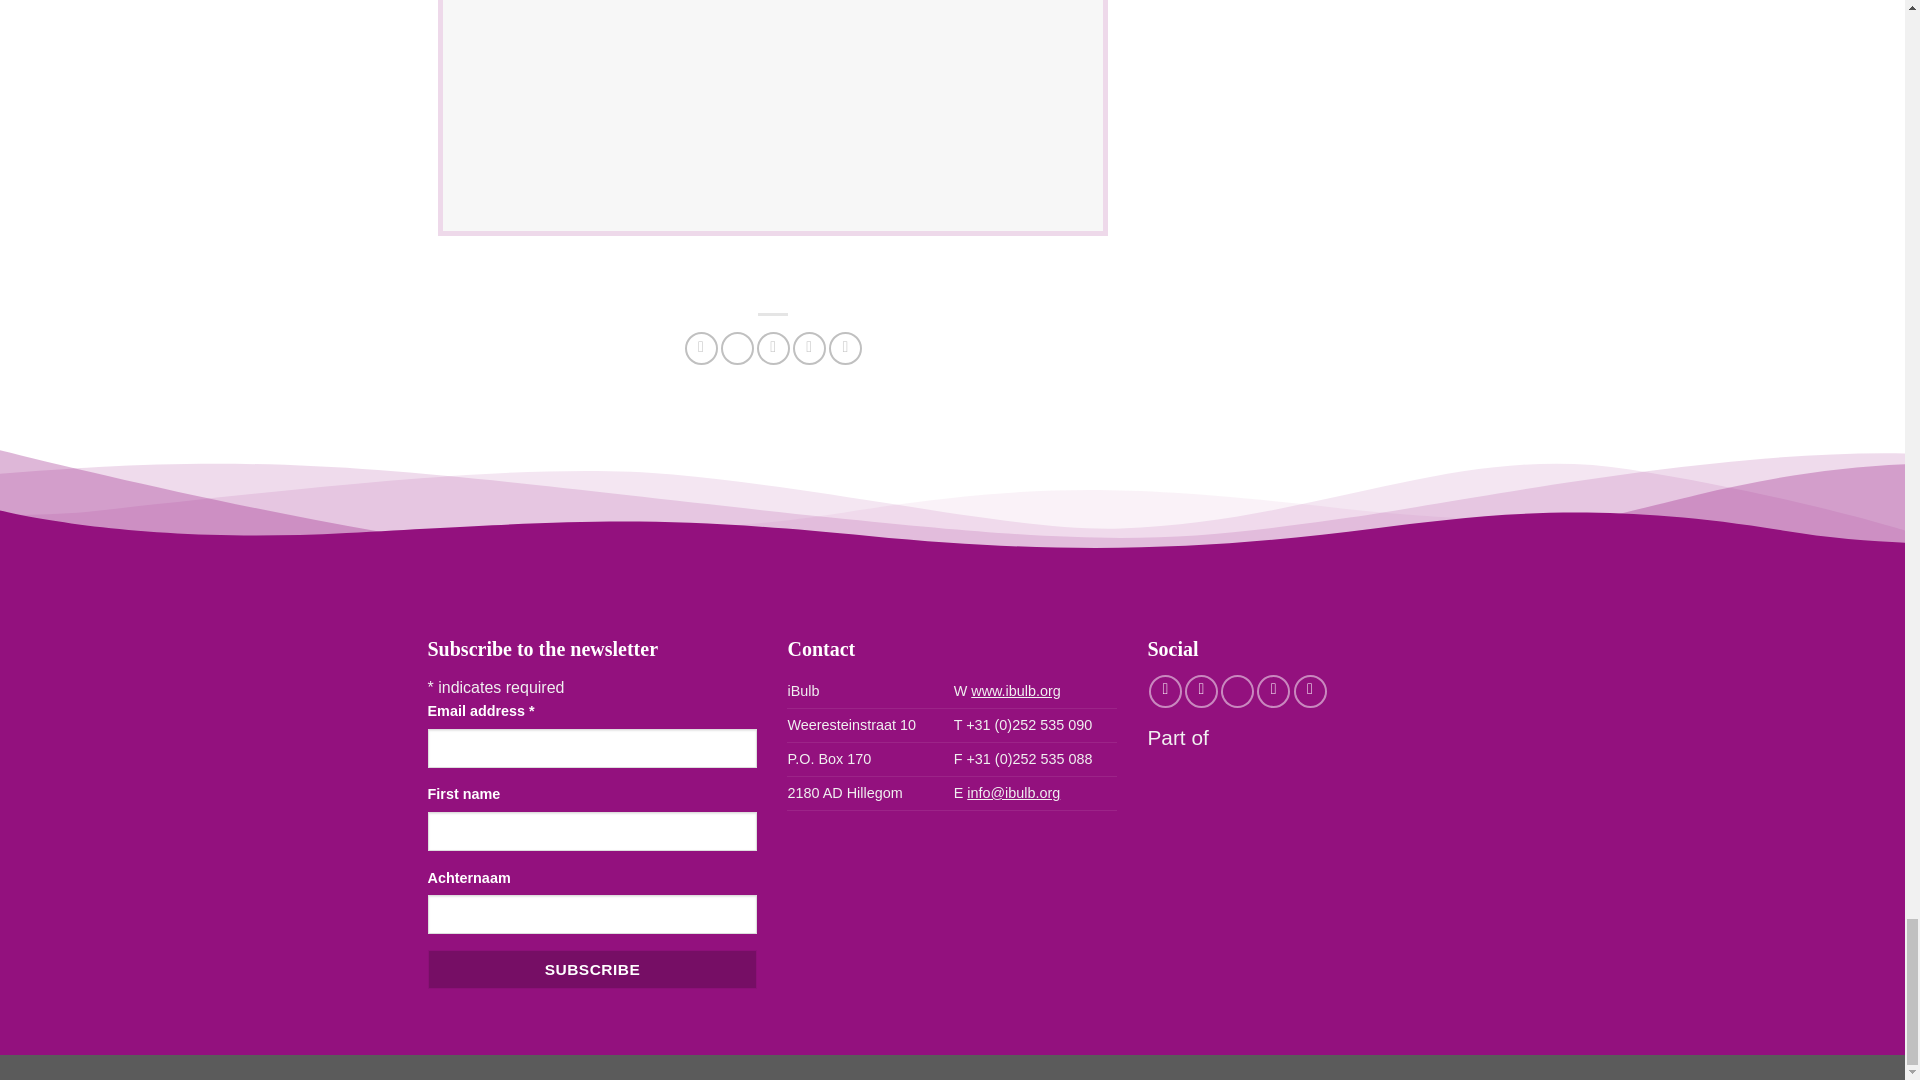  I want to click on Follow on Pinterest, so click(1274, 692).